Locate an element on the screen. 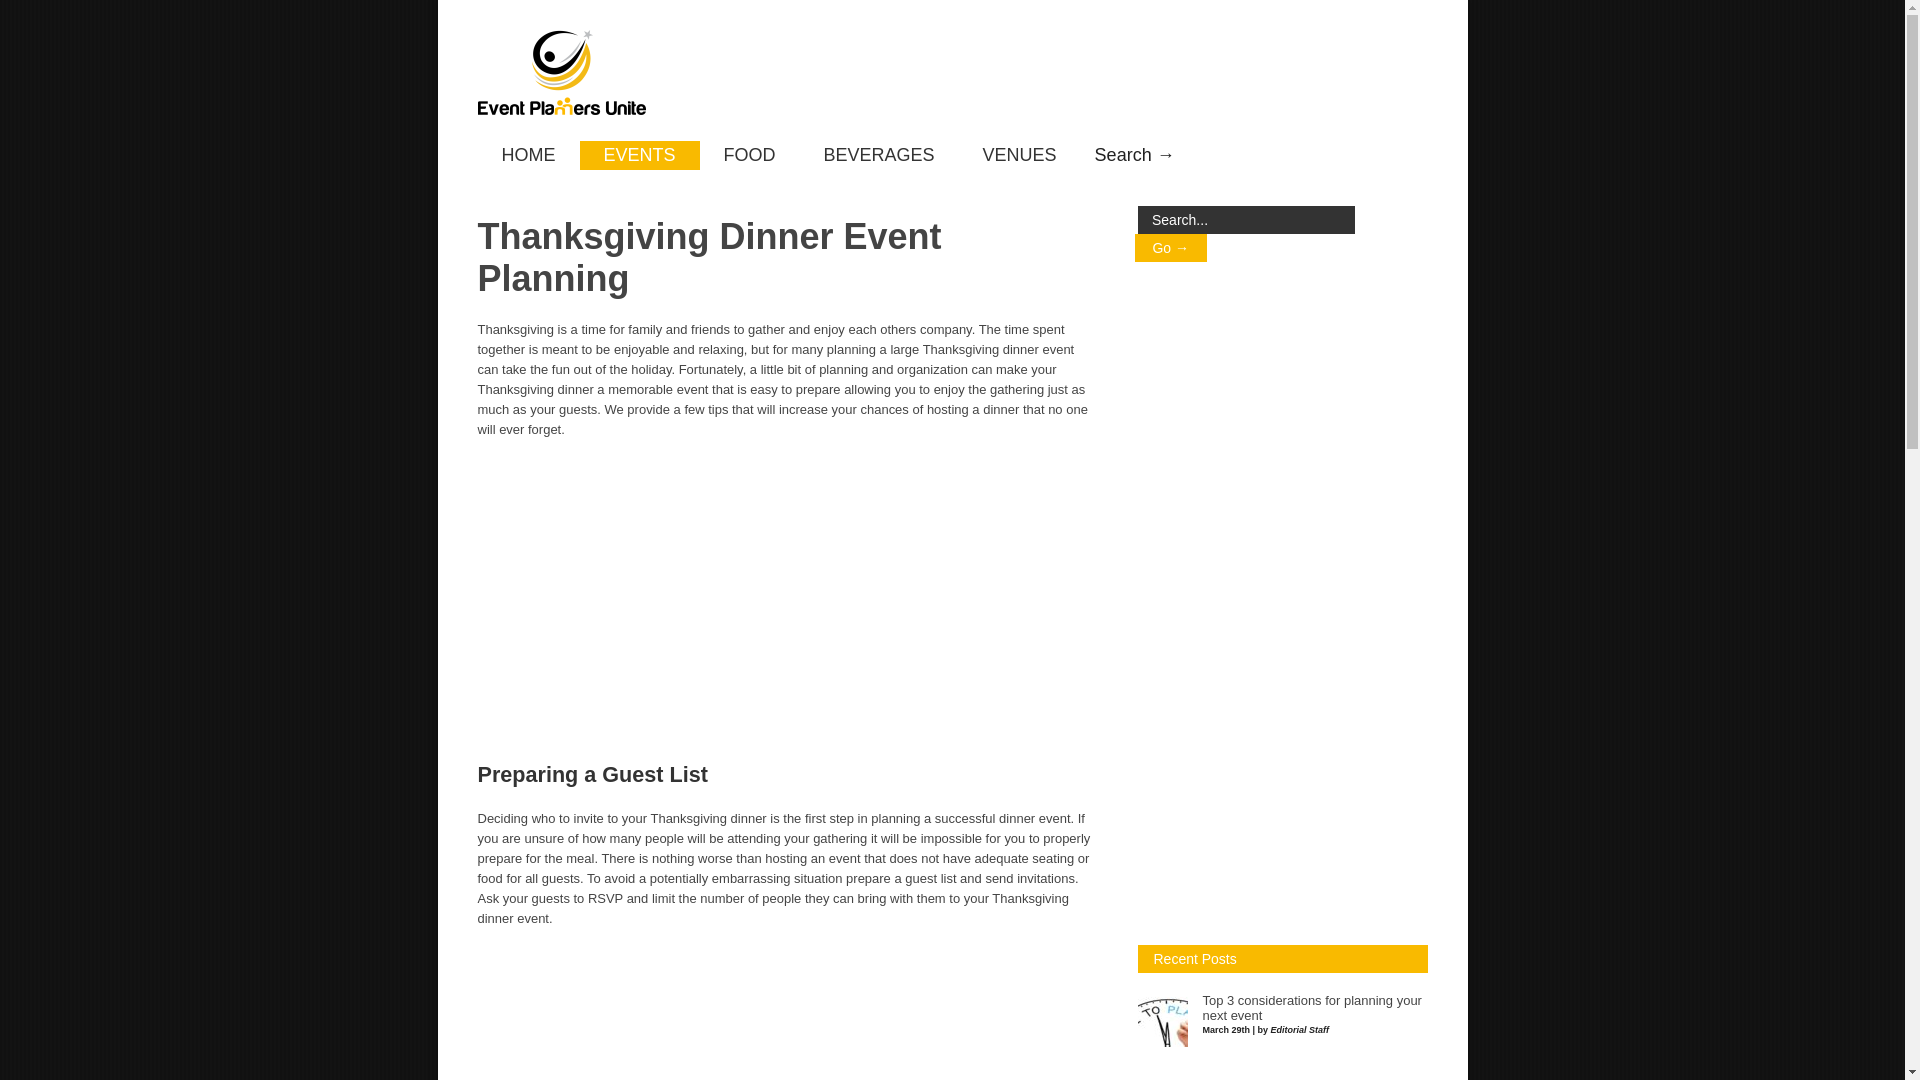  EVENTS is located at coordinates (640, 155).